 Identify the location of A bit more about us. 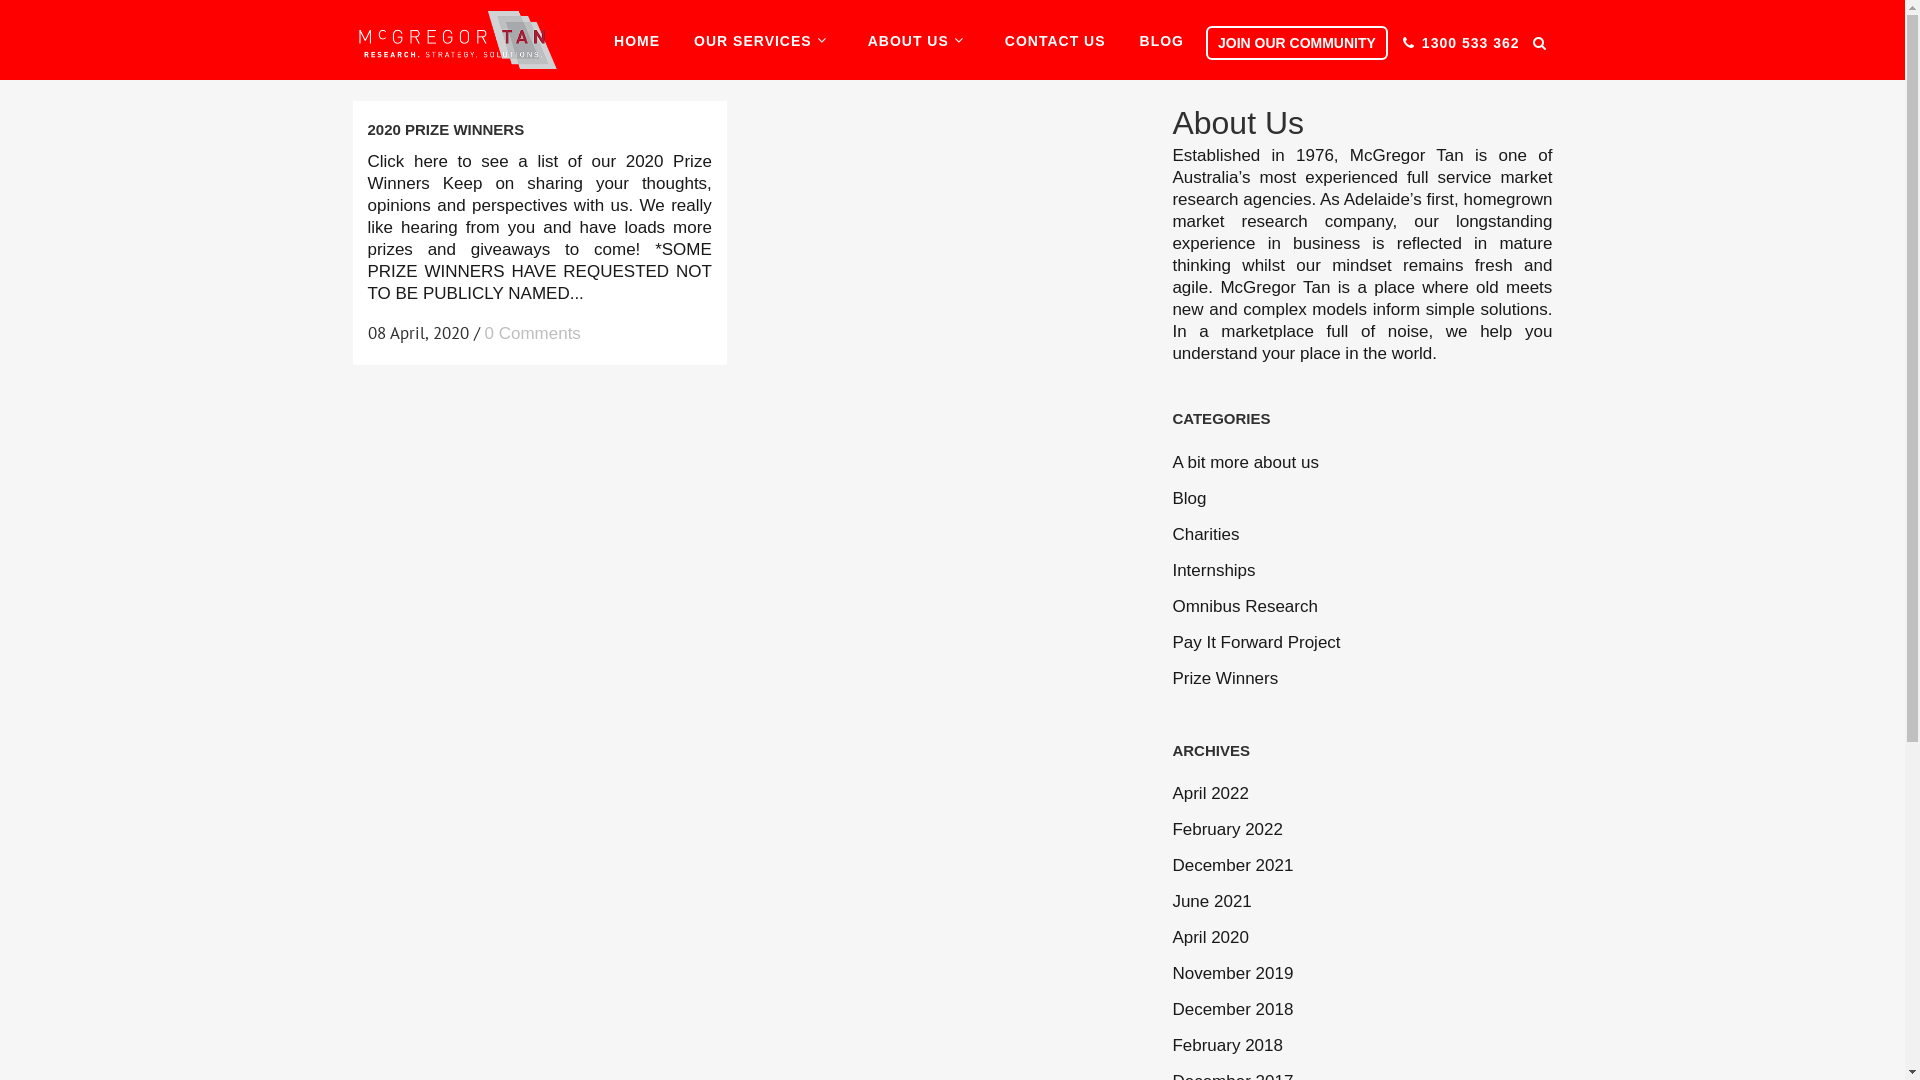
(1245, 462).